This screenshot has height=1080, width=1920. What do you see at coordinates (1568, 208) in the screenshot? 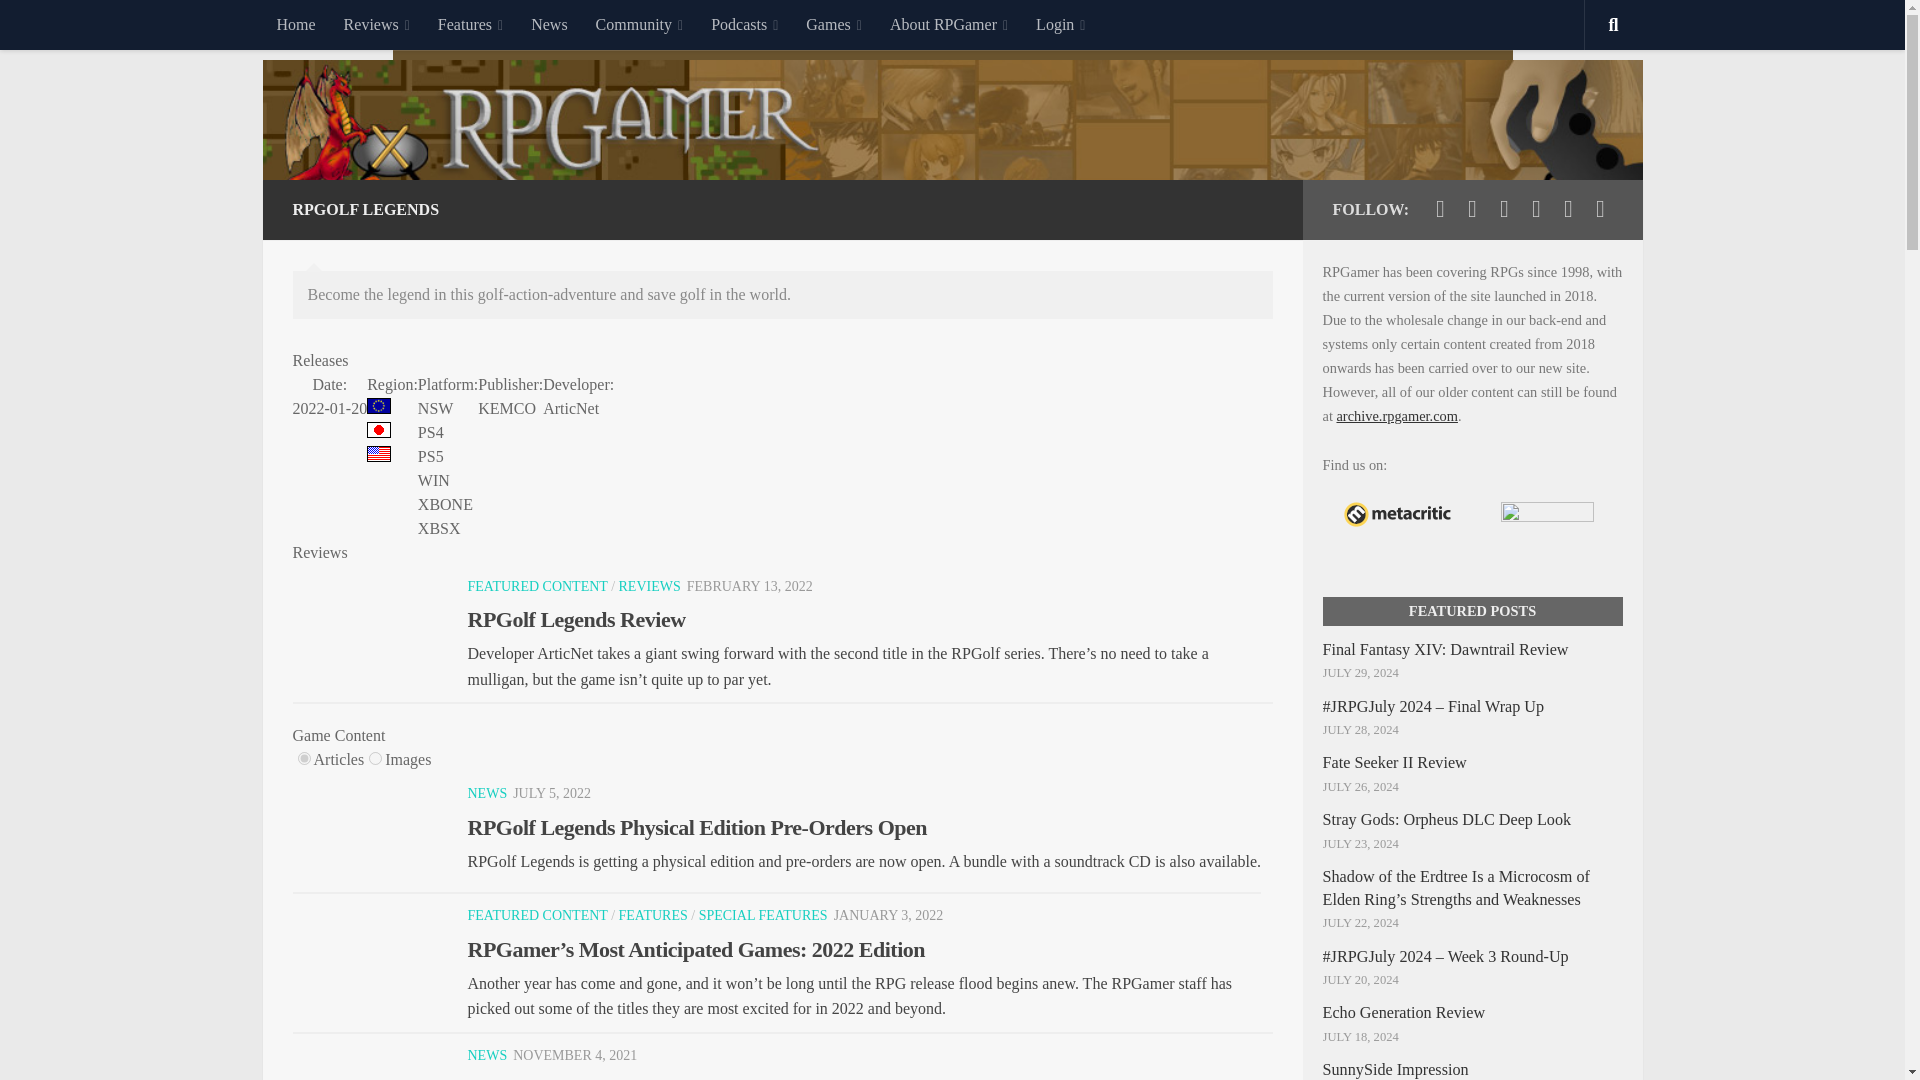
I see `Follow us on Discord` at bounding box center [1568, 208].